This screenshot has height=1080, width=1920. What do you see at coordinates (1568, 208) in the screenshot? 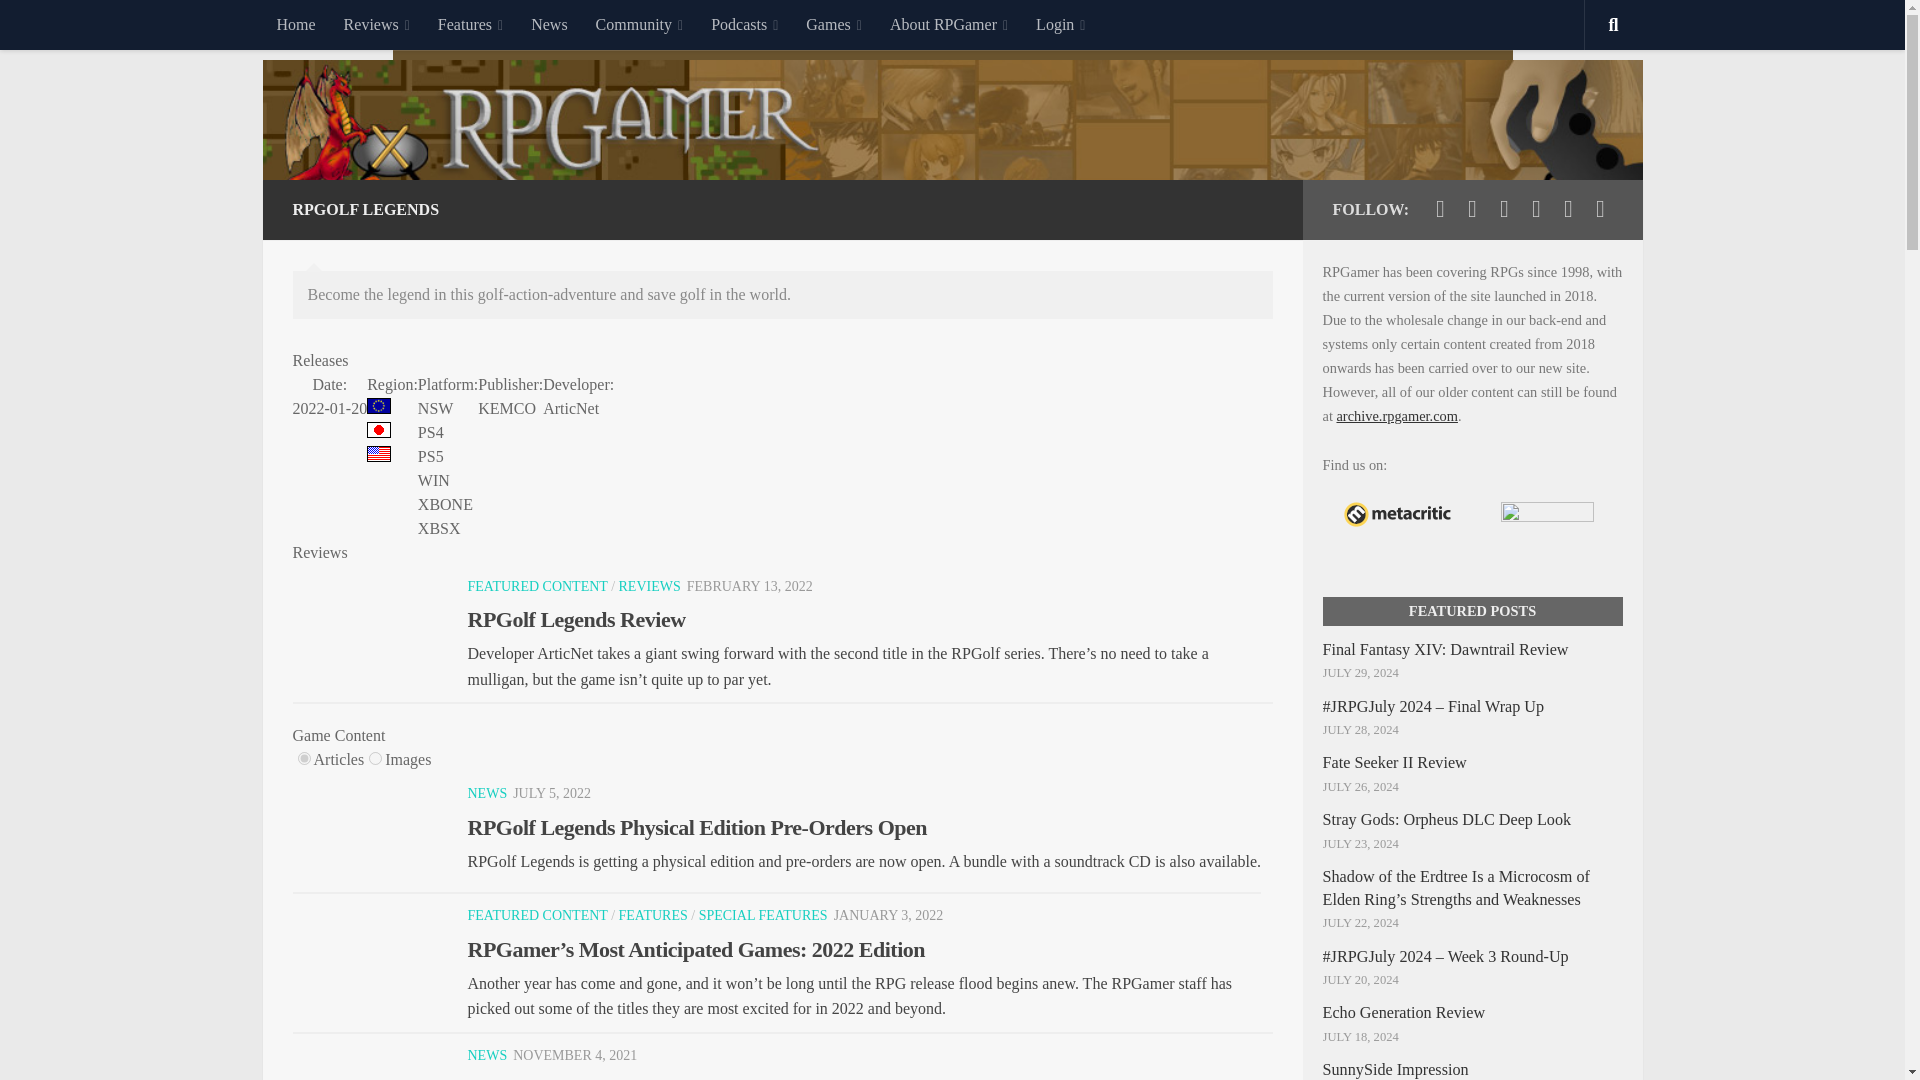
I see `Follow us on Discord` at bounding box center [1568, 208].